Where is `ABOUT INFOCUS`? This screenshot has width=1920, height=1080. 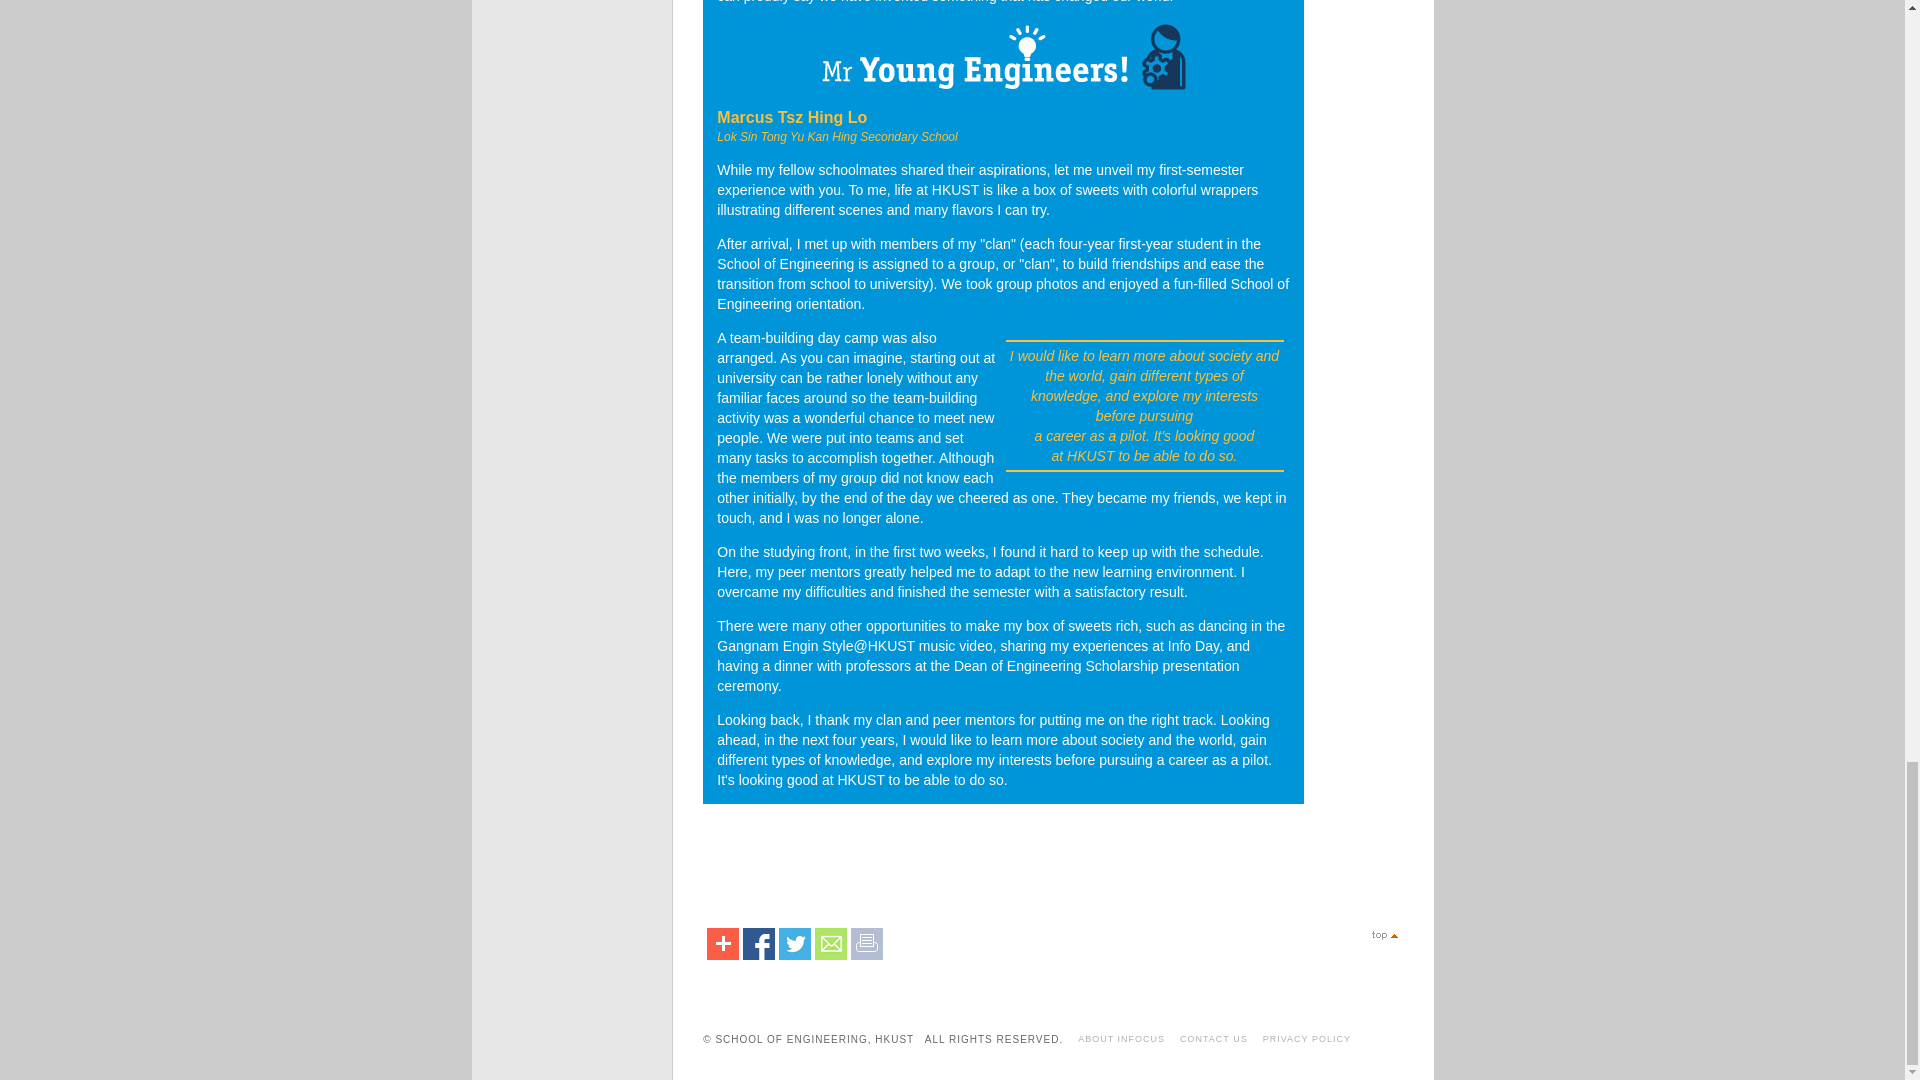
ABOUT INFOCUS is located at coordinates (1121, 1038).